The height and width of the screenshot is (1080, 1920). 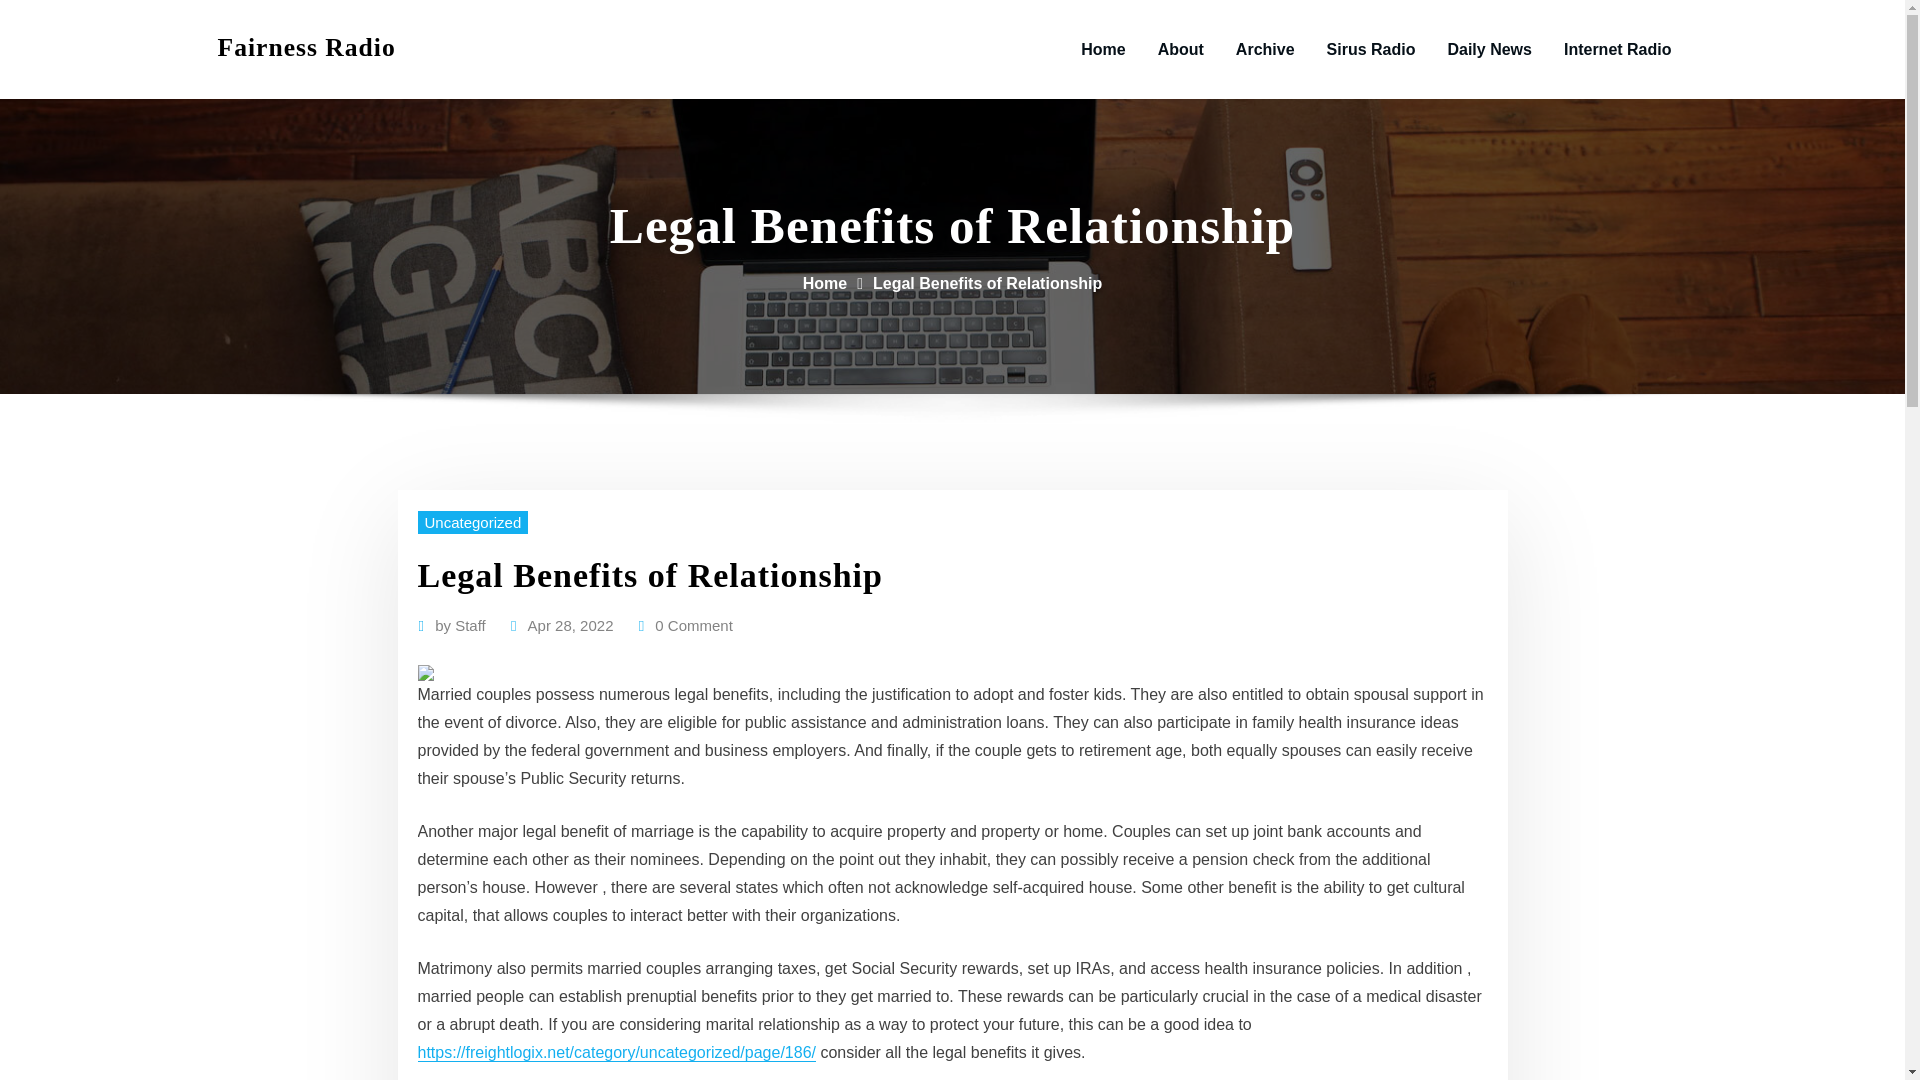 I want to click on Internet Radio, so click(x=1617, y=50).